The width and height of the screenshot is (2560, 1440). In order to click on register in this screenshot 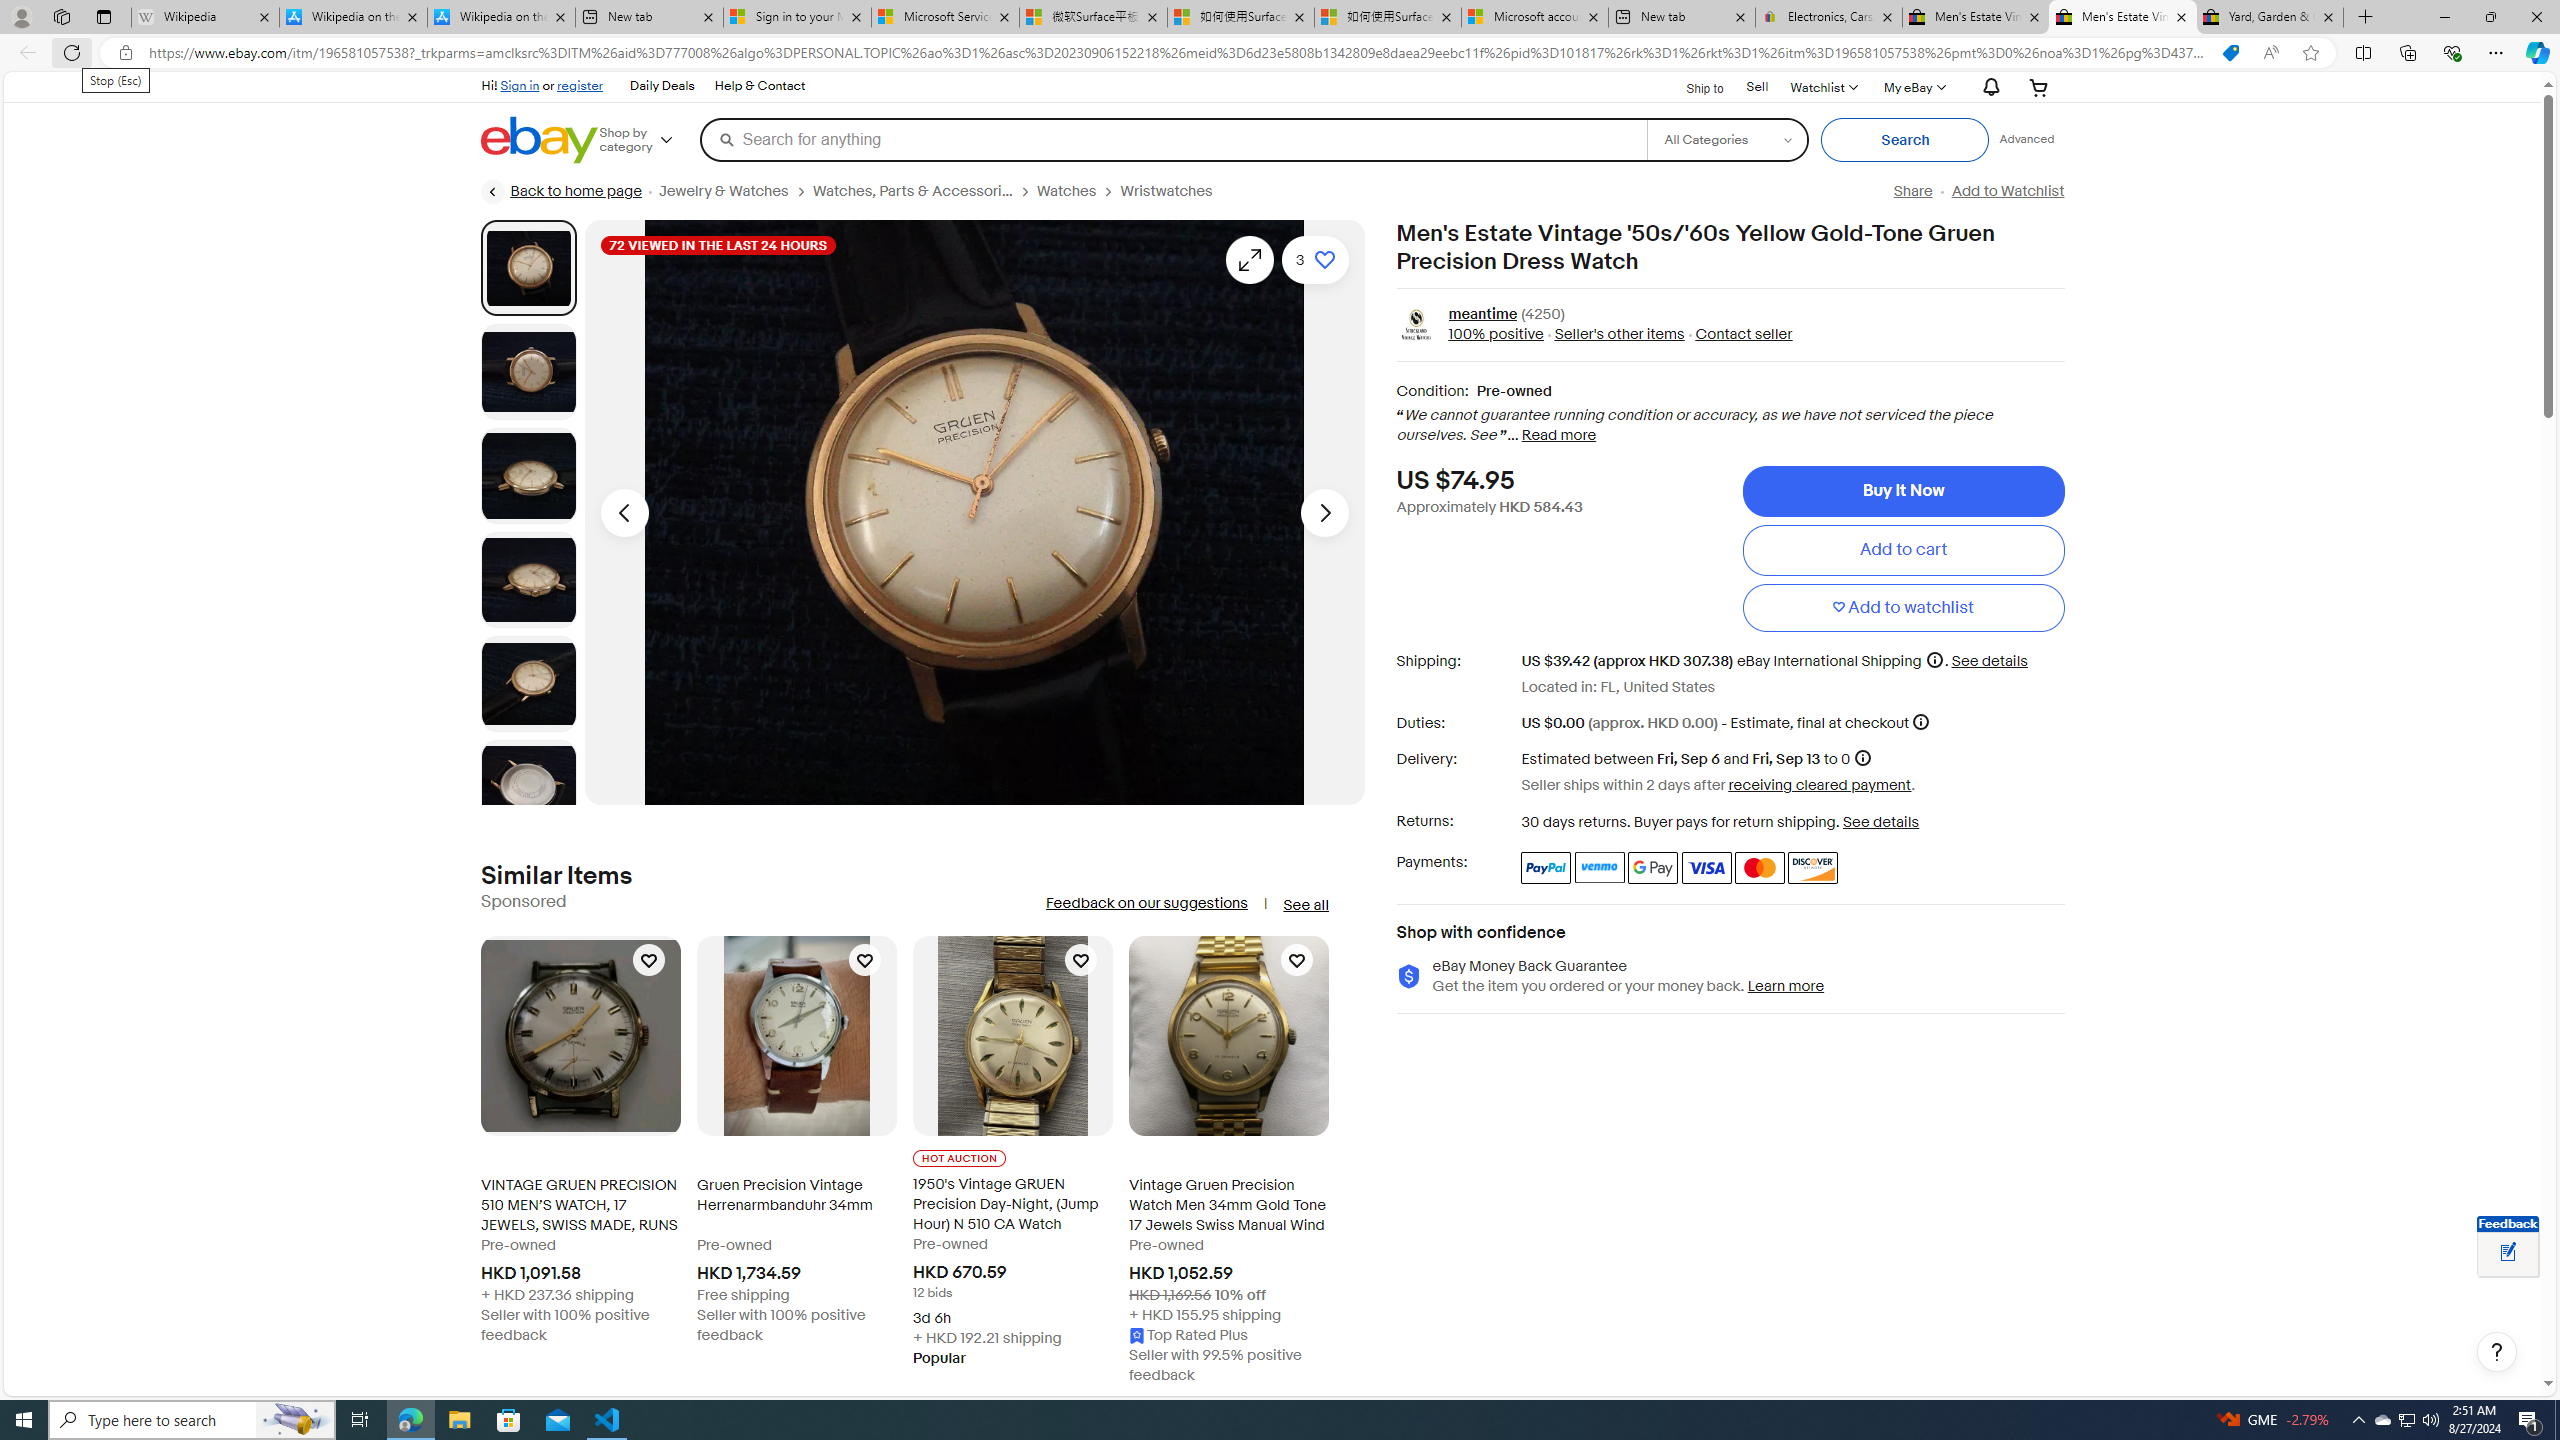, I will do `click(580, 85)`.